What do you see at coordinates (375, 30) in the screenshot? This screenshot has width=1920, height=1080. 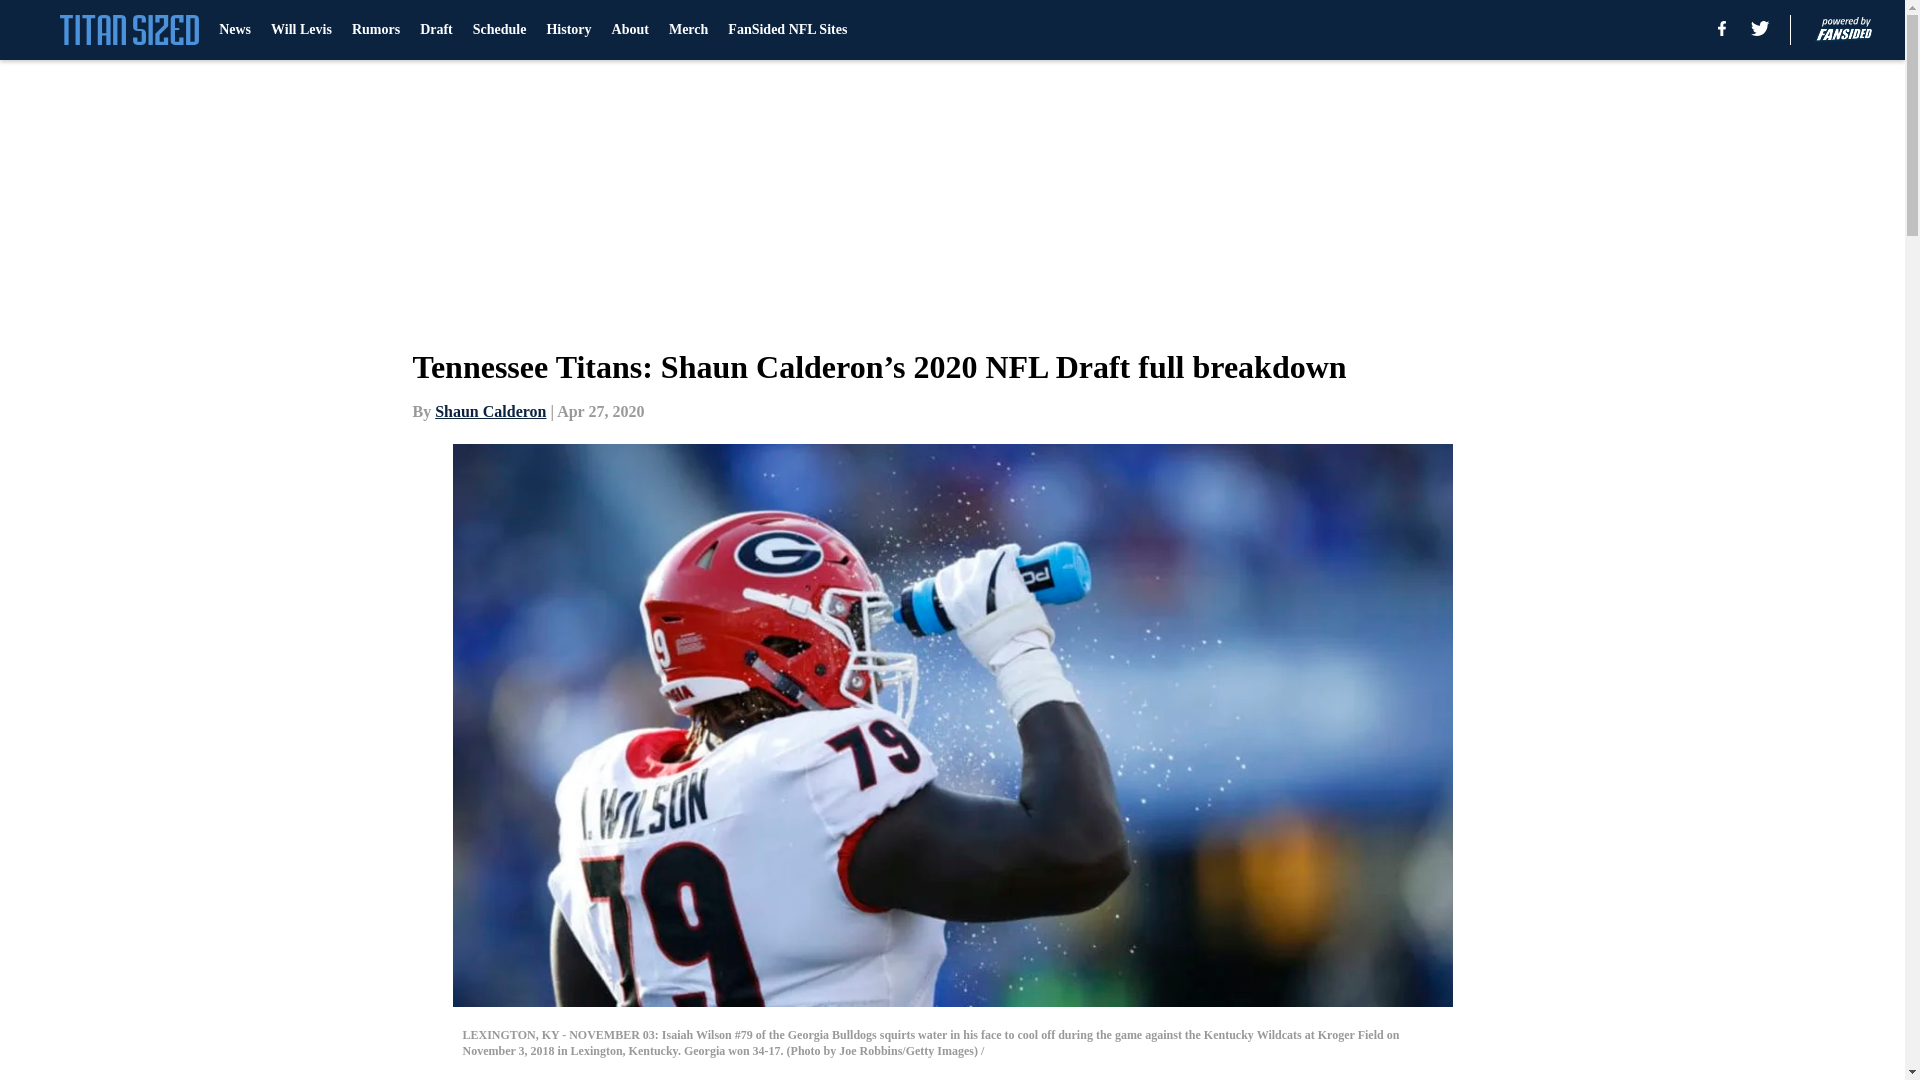 I see `Rumors` at bounding box center [375, 30].